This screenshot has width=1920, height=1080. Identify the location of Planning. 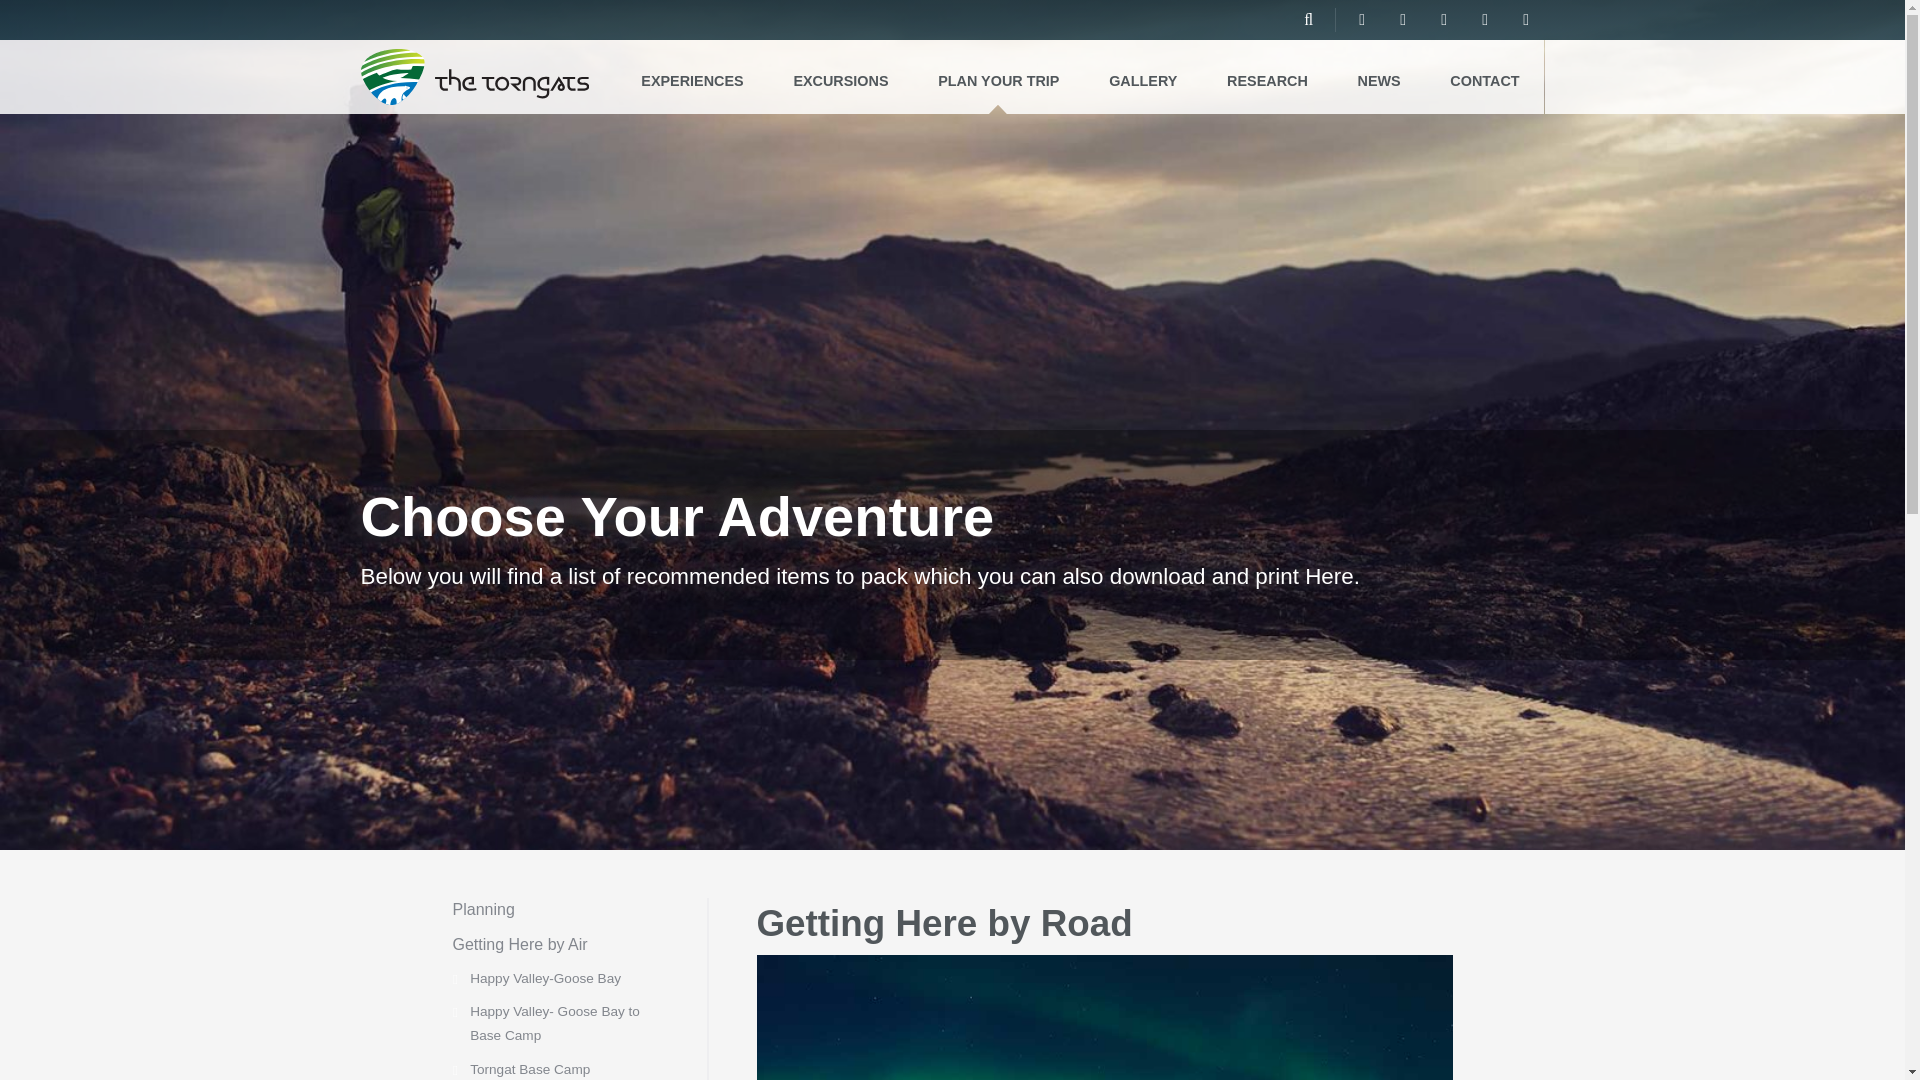
(482, 909).